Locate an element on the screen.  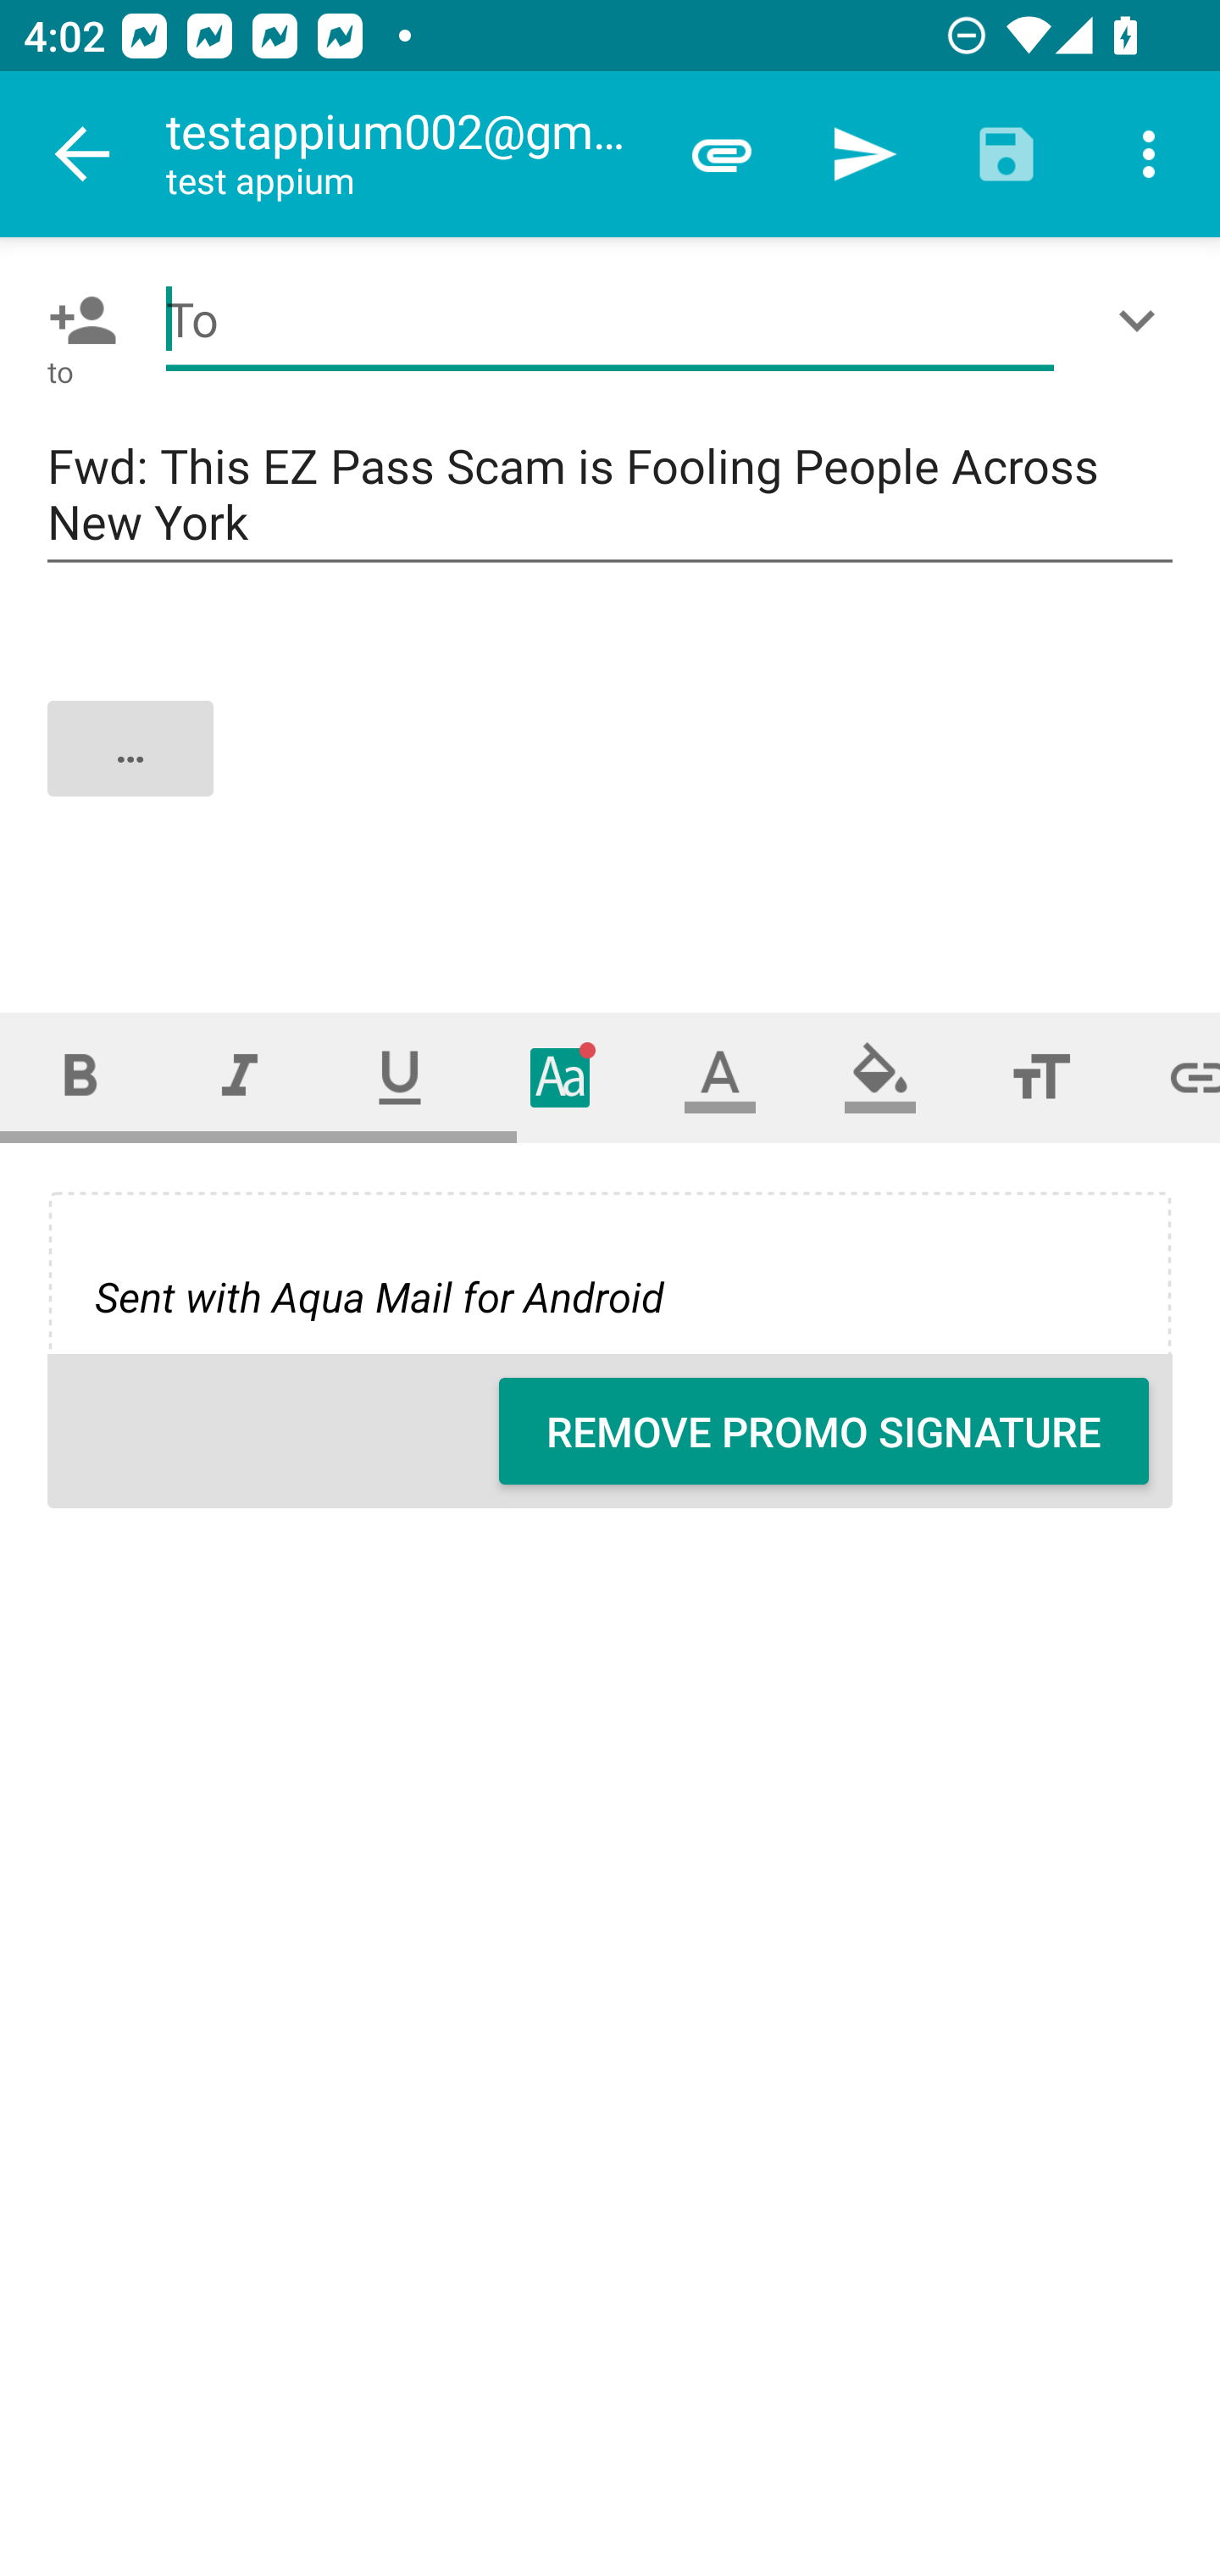
Fill color is located at coordinates (880, 1078).